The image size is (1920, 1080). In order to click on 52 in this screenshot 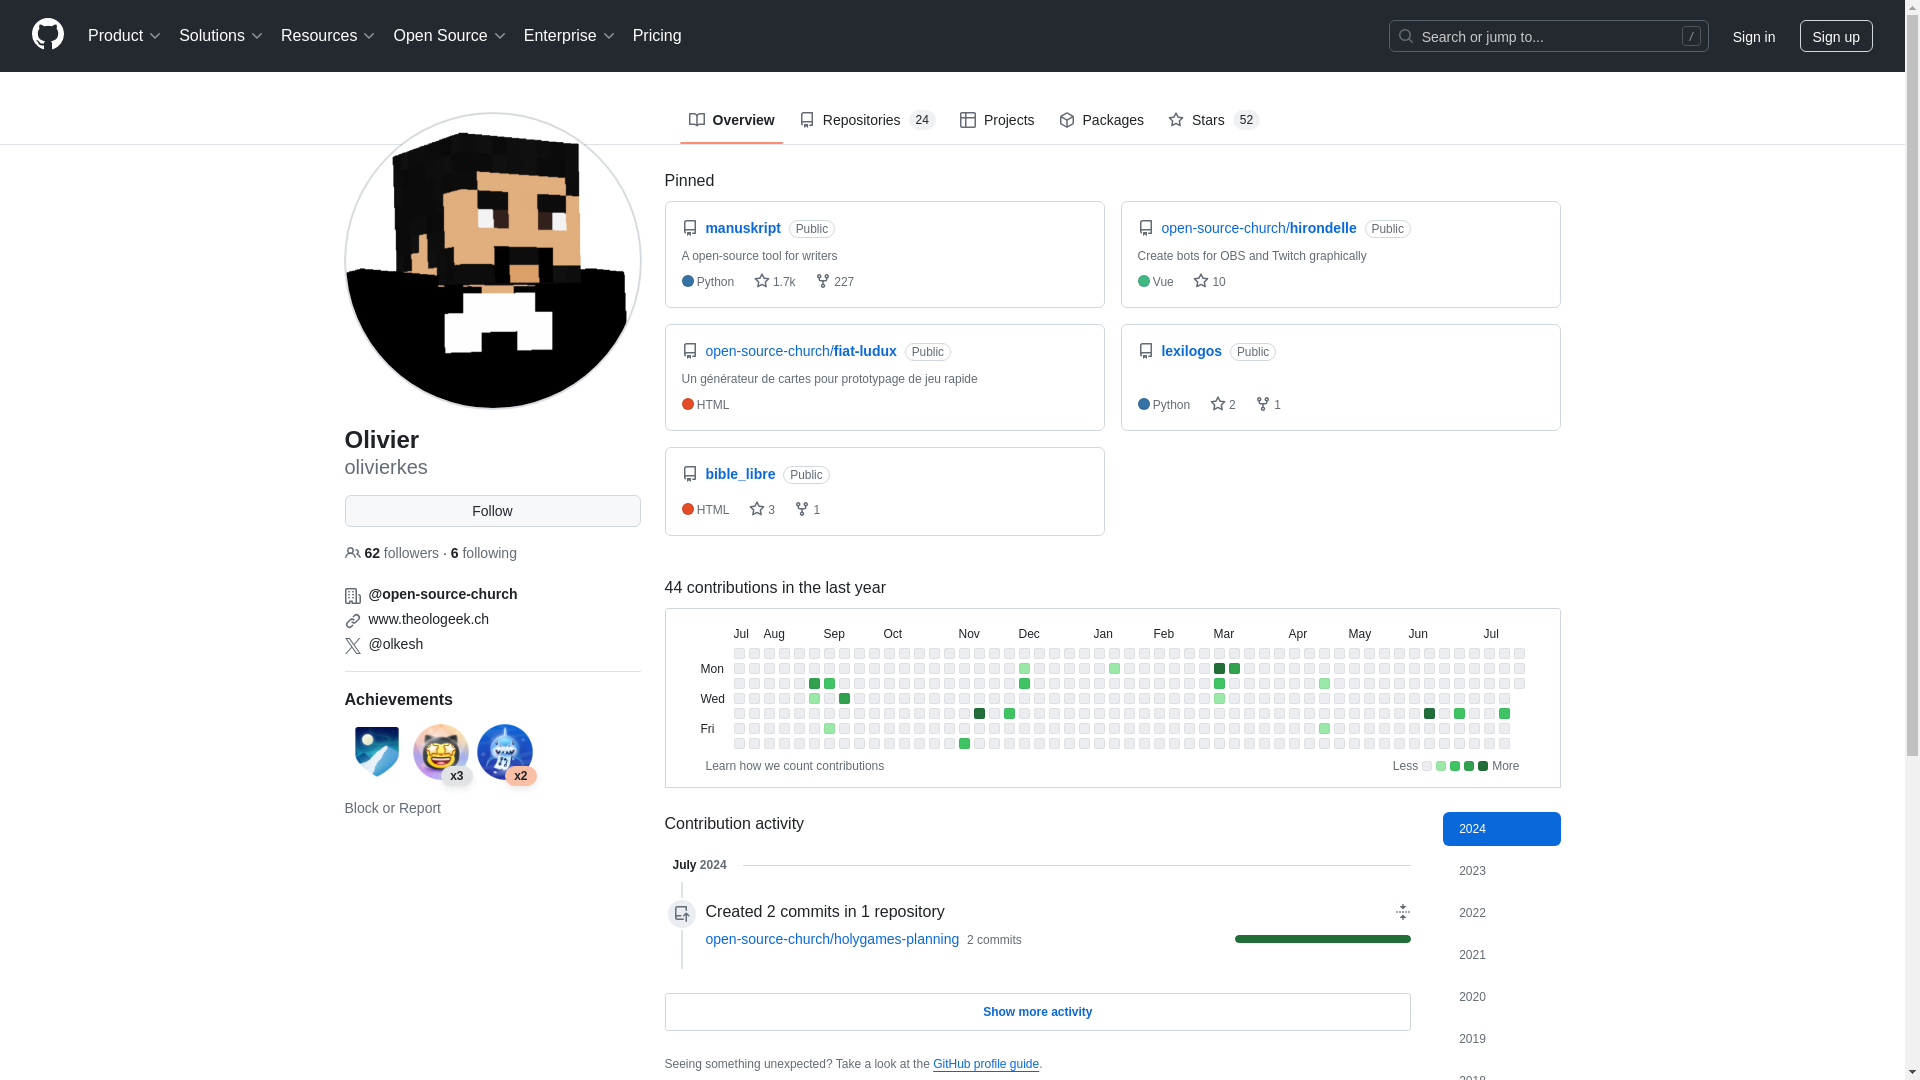, I will do `click(1246, 120)`.